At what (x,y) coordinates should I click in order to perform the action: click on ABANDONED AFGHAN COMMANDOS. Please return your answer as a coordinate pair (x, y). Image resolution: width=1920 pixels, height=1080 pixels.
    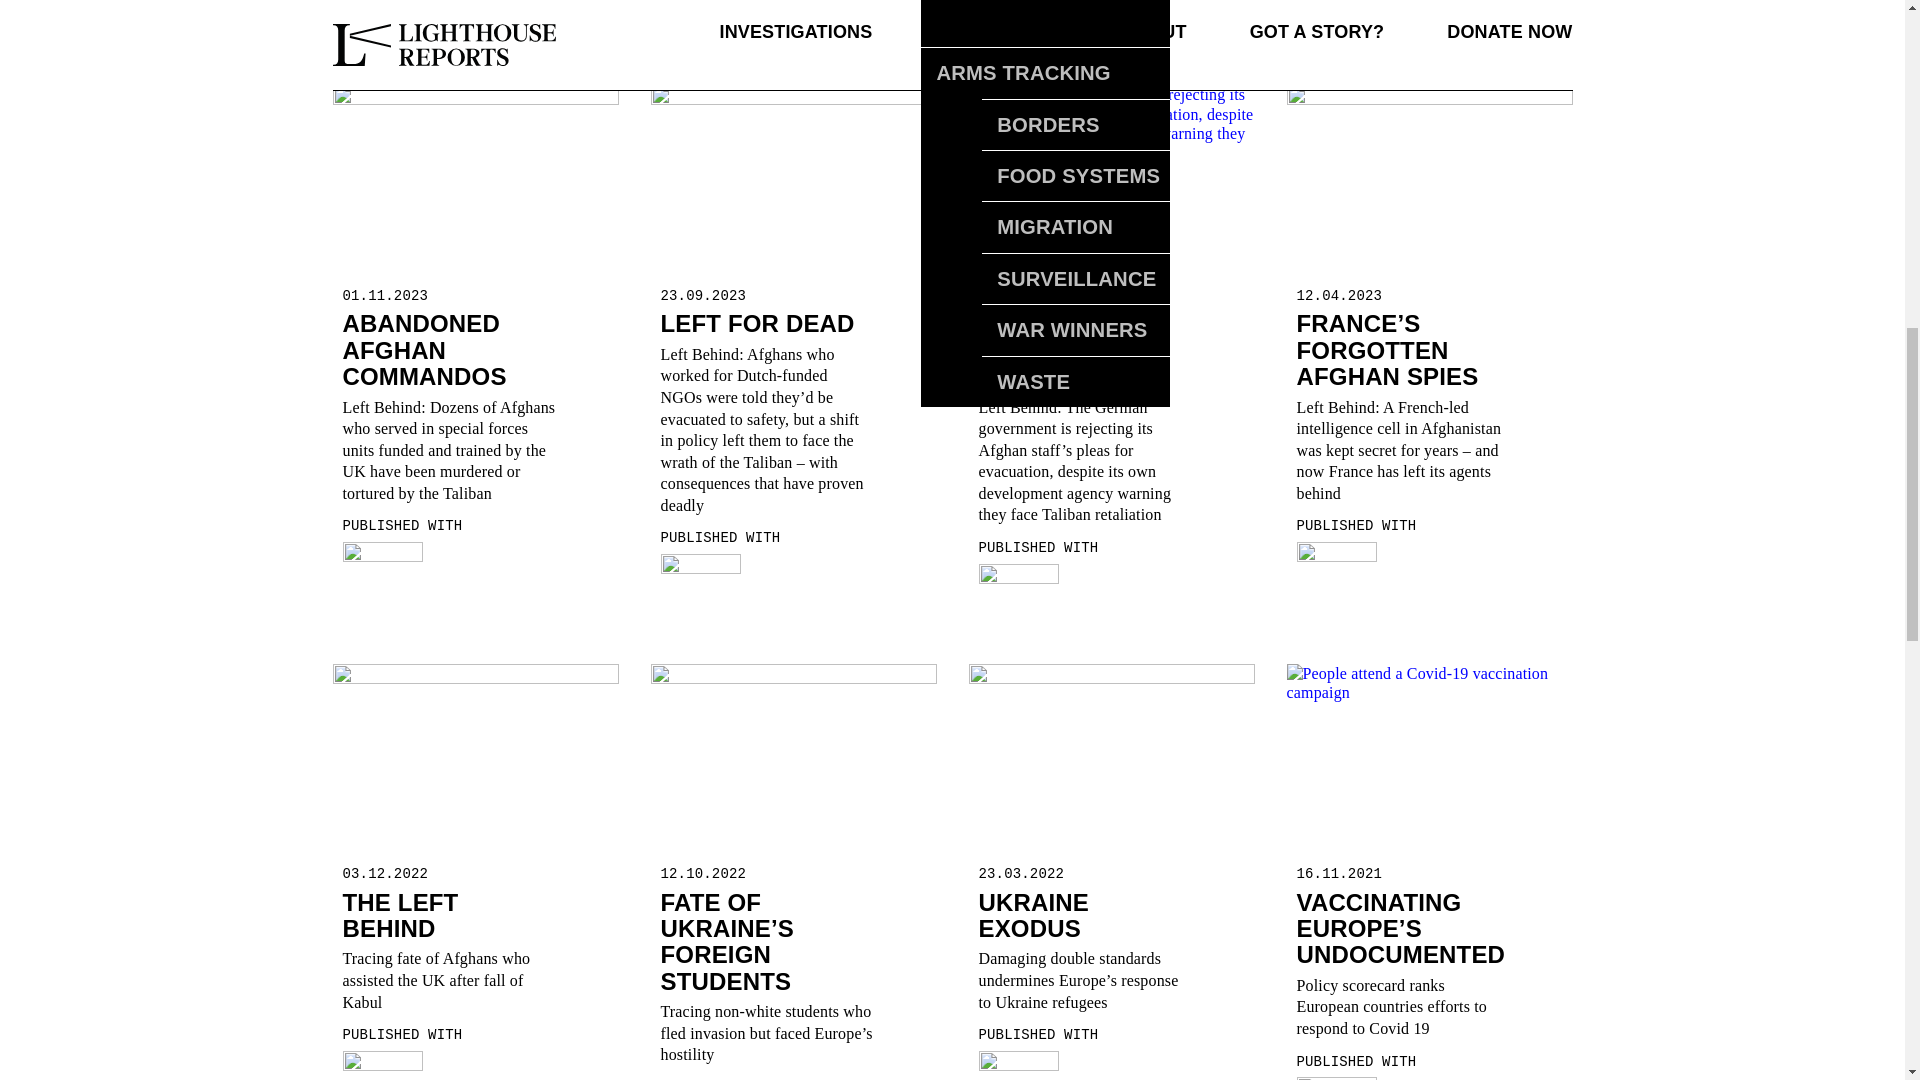
    Looking at the image, I should click on (424, 349).